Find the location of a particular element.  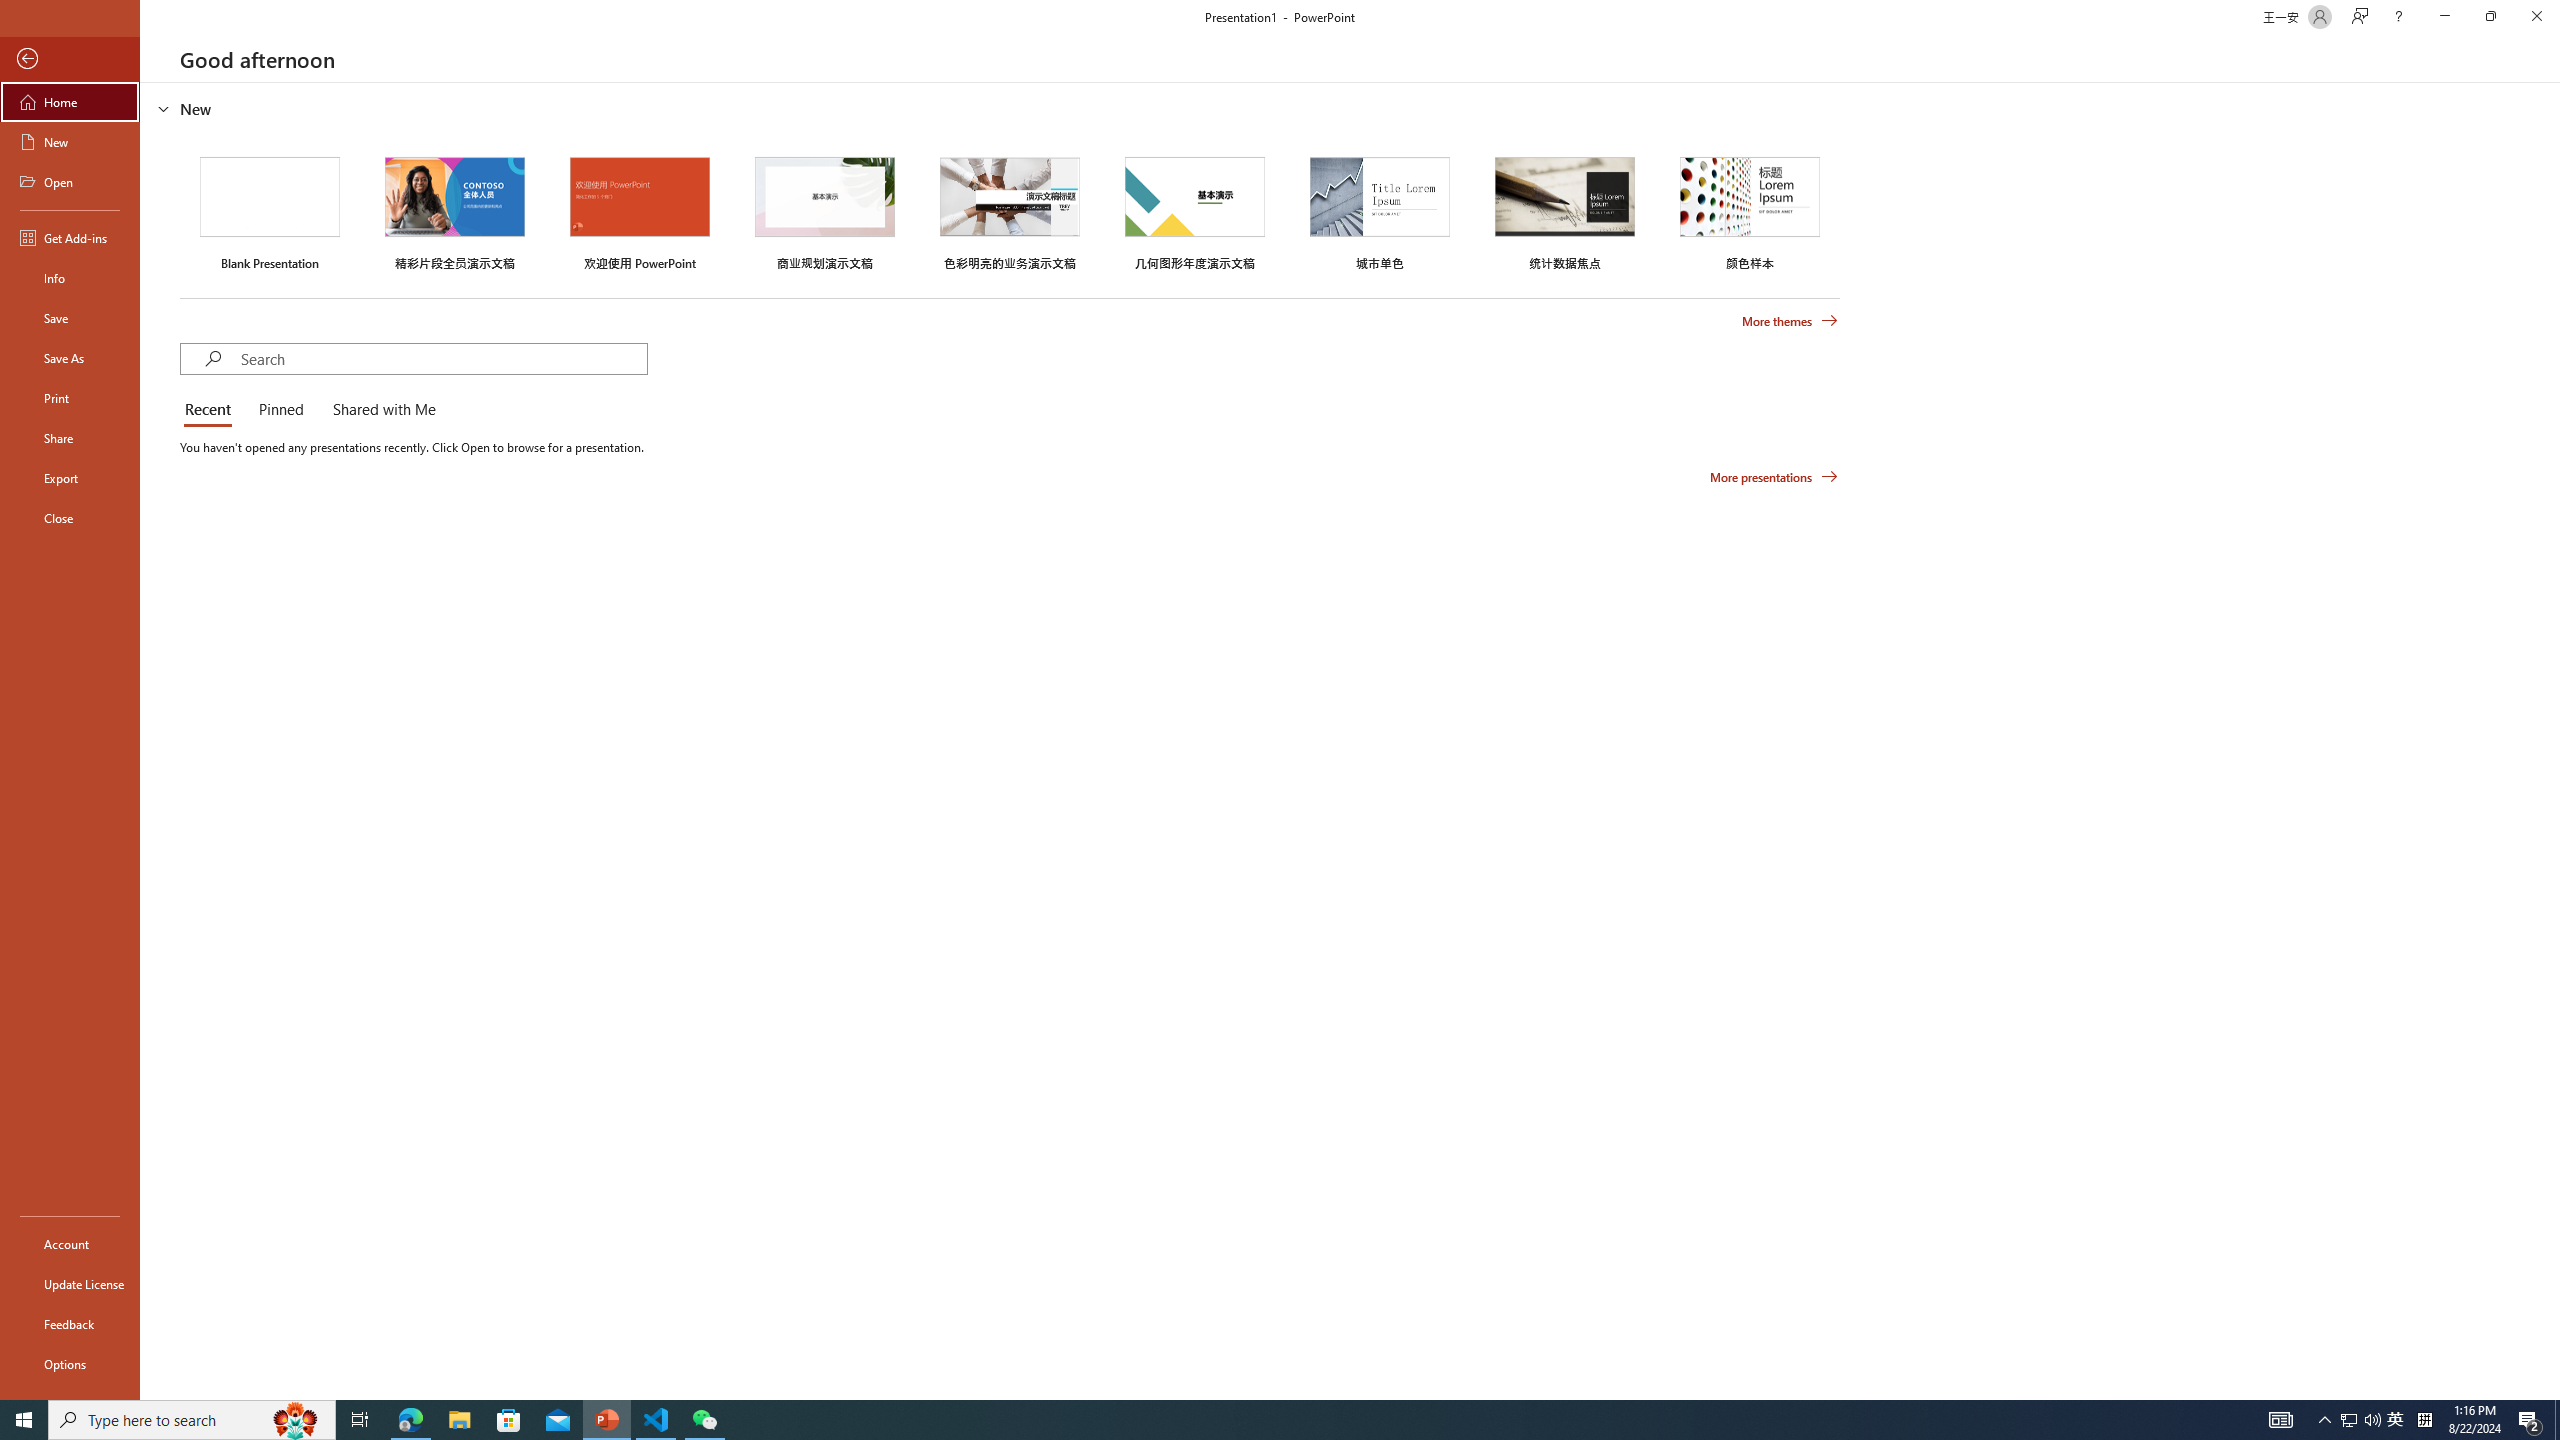

Get Add-ins is located at coordinates (70, 237).